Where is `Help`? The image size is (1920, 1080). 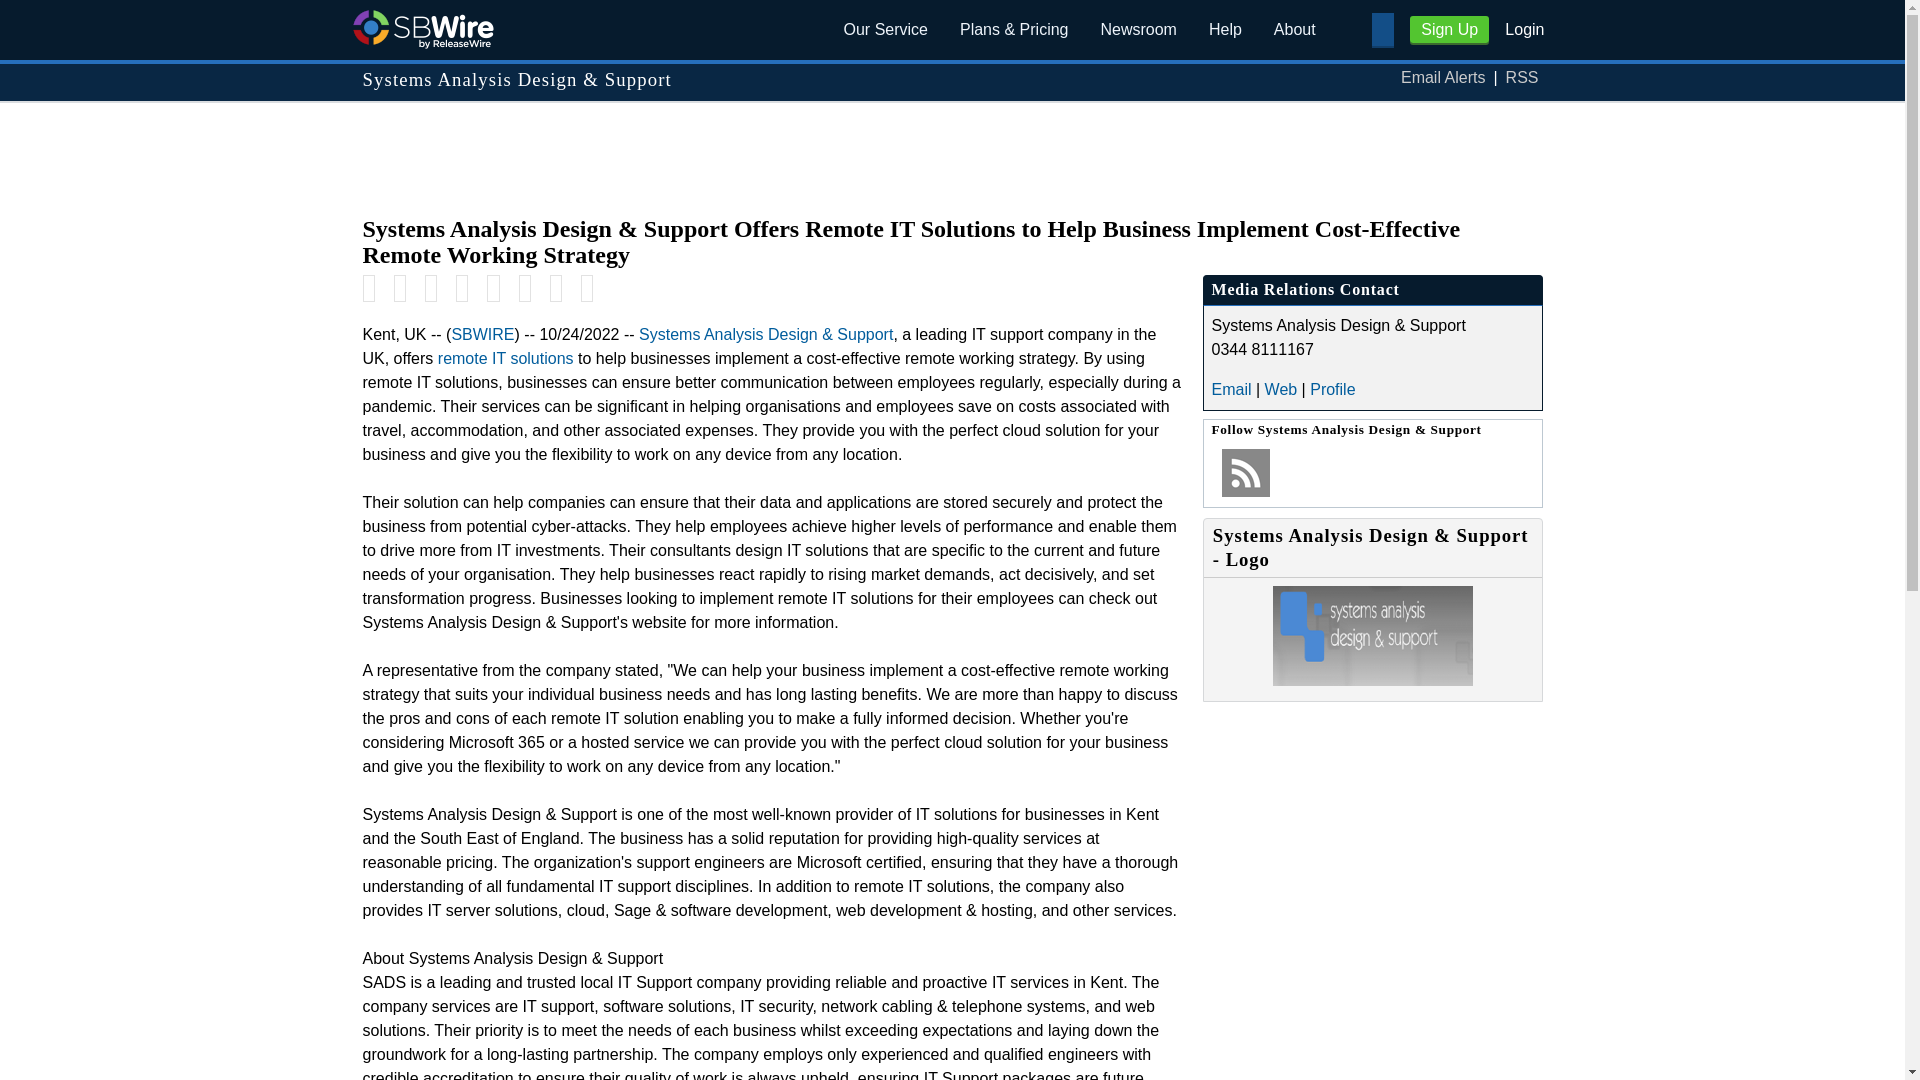 Help is located at coordinates (1224, 30).